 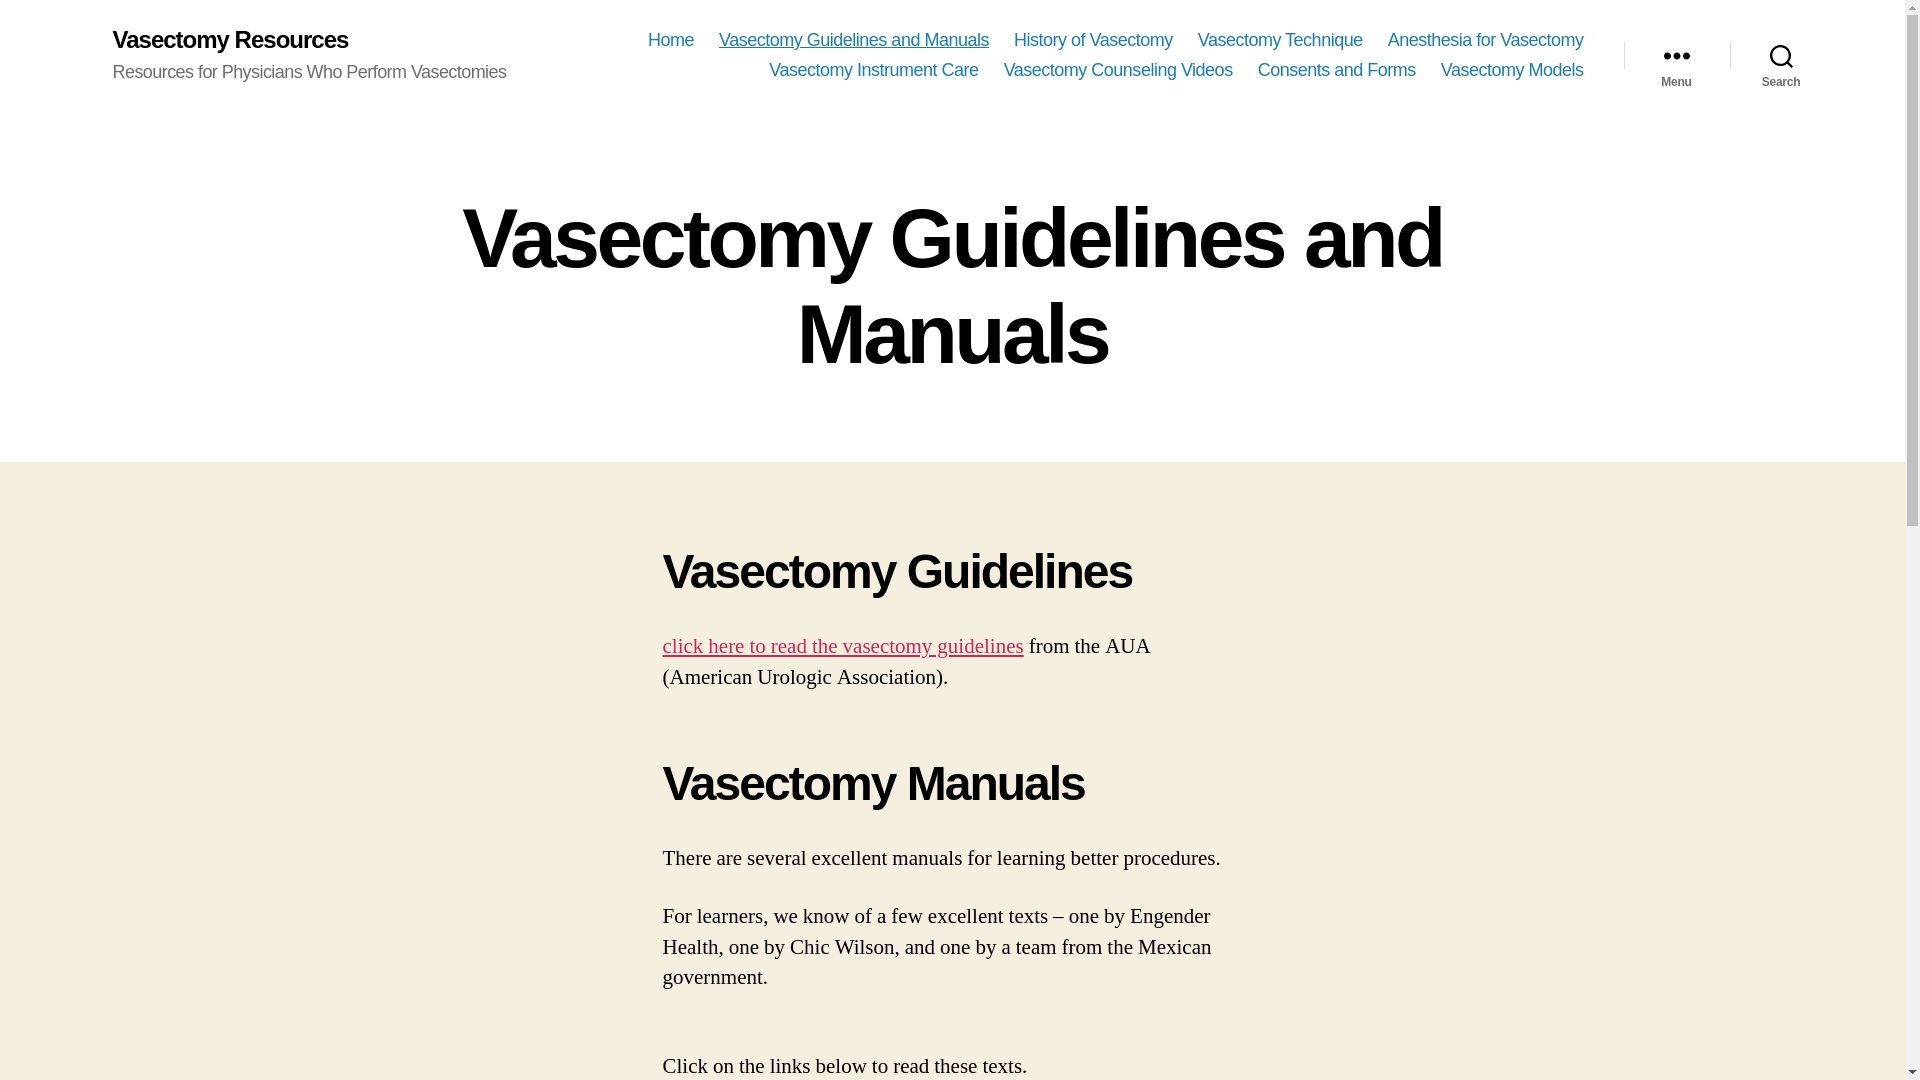 What do you see at coordinates (873, 71) in the screenshot?
I see `Vasectomy Instrument Care` at bounding box center [873, 71].